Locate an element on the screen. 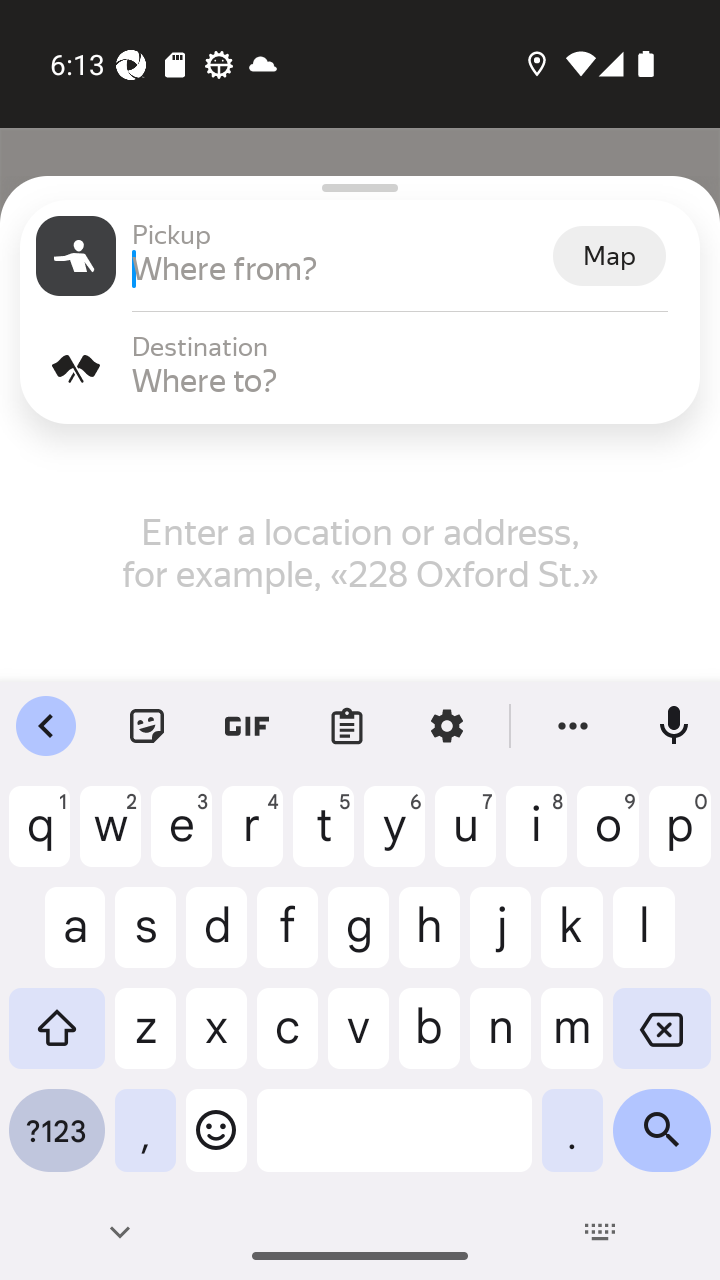  Destination Destination Where to? is located at coordinates (360, 368).